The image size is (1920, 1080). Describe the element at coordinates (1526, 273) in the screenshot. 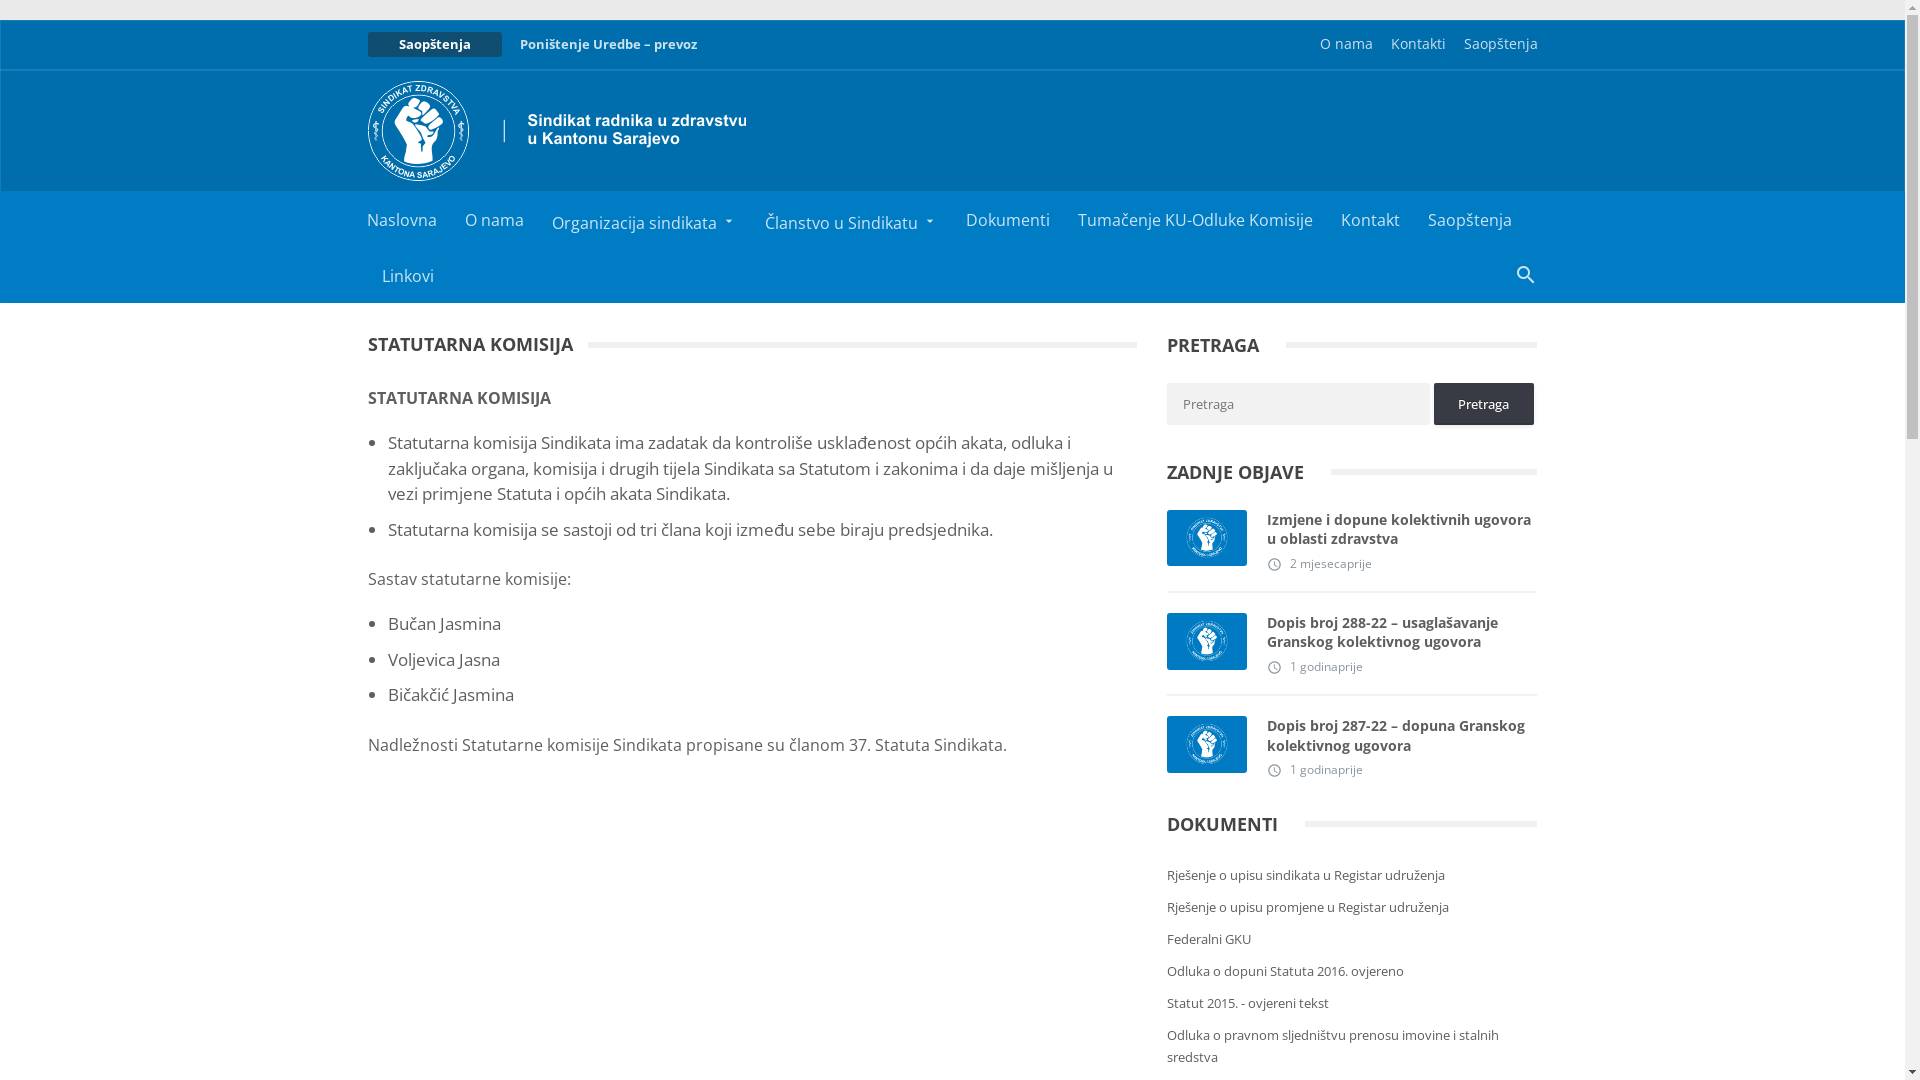

I see `search` at that location.